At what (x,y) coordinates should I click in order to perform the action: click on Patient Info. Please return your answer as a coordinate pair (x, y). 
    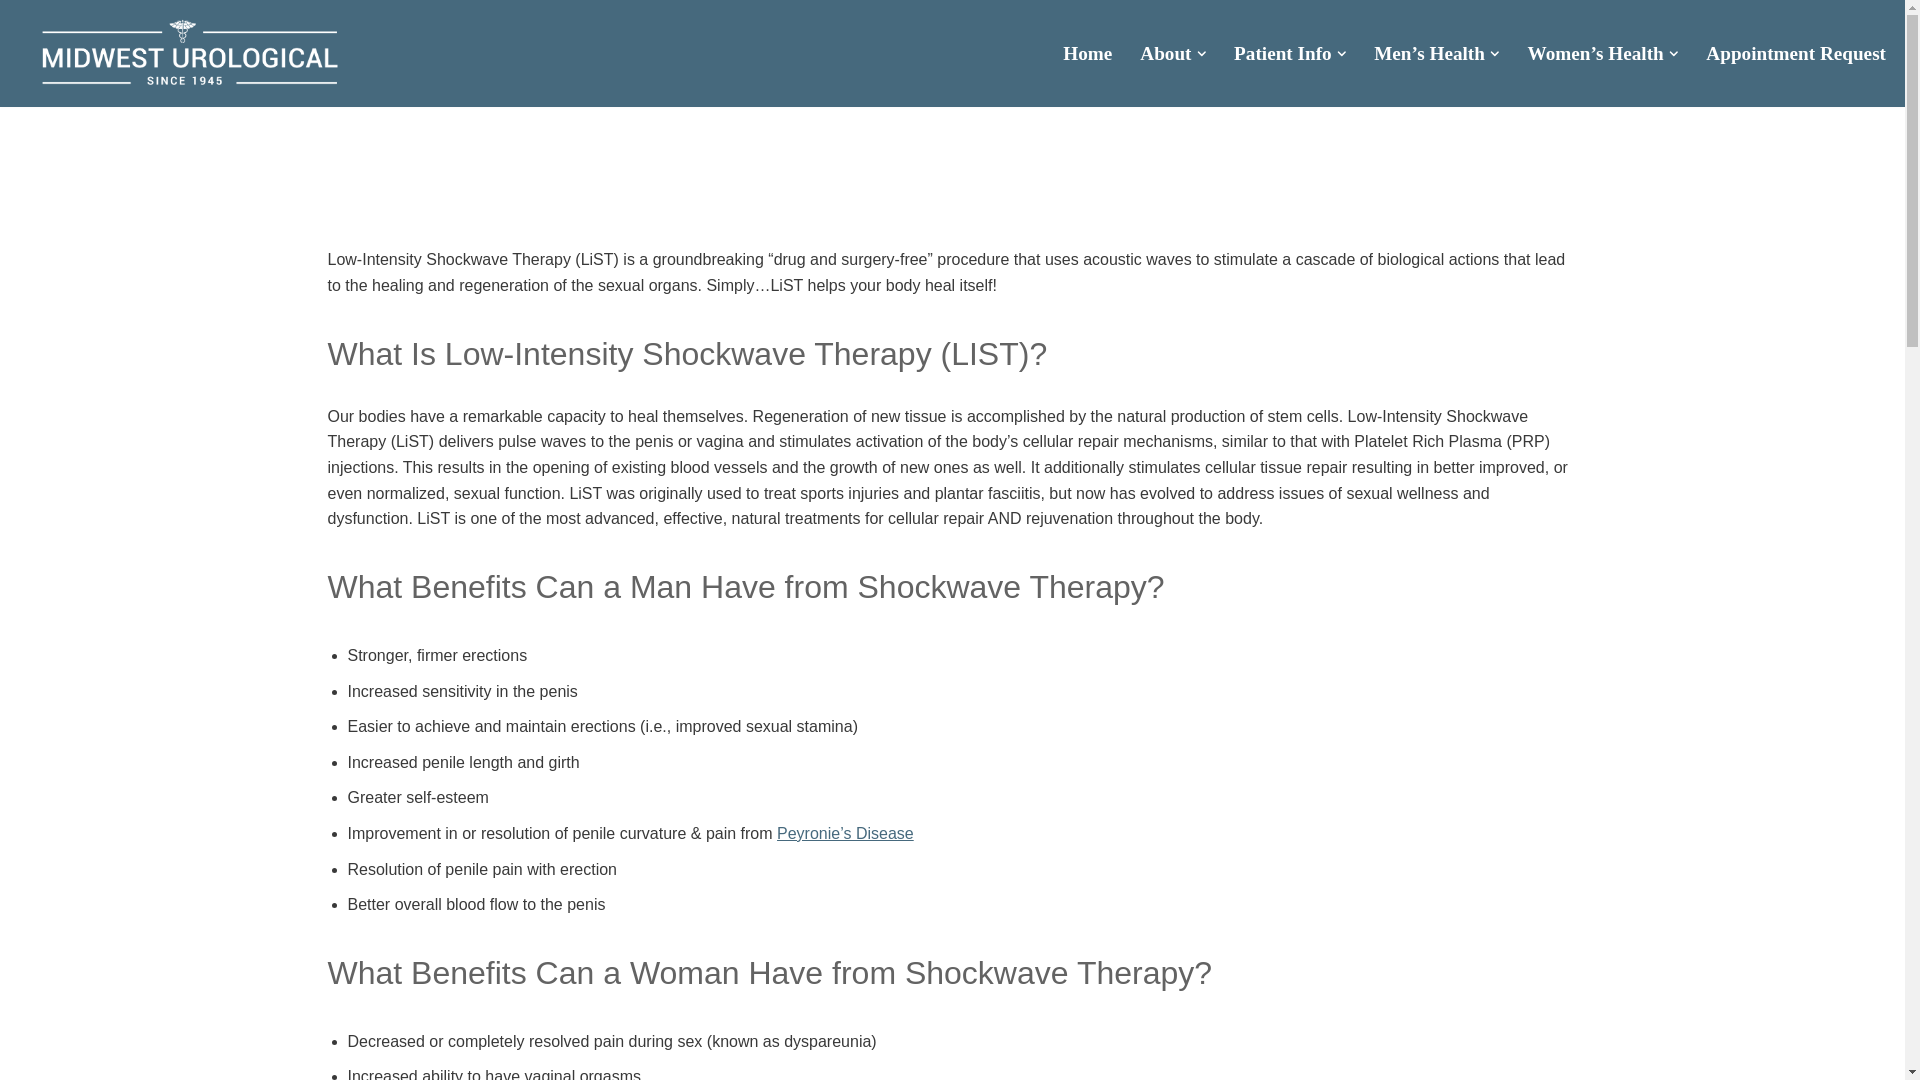
    Looking at the image, I should click on (1283, 54).